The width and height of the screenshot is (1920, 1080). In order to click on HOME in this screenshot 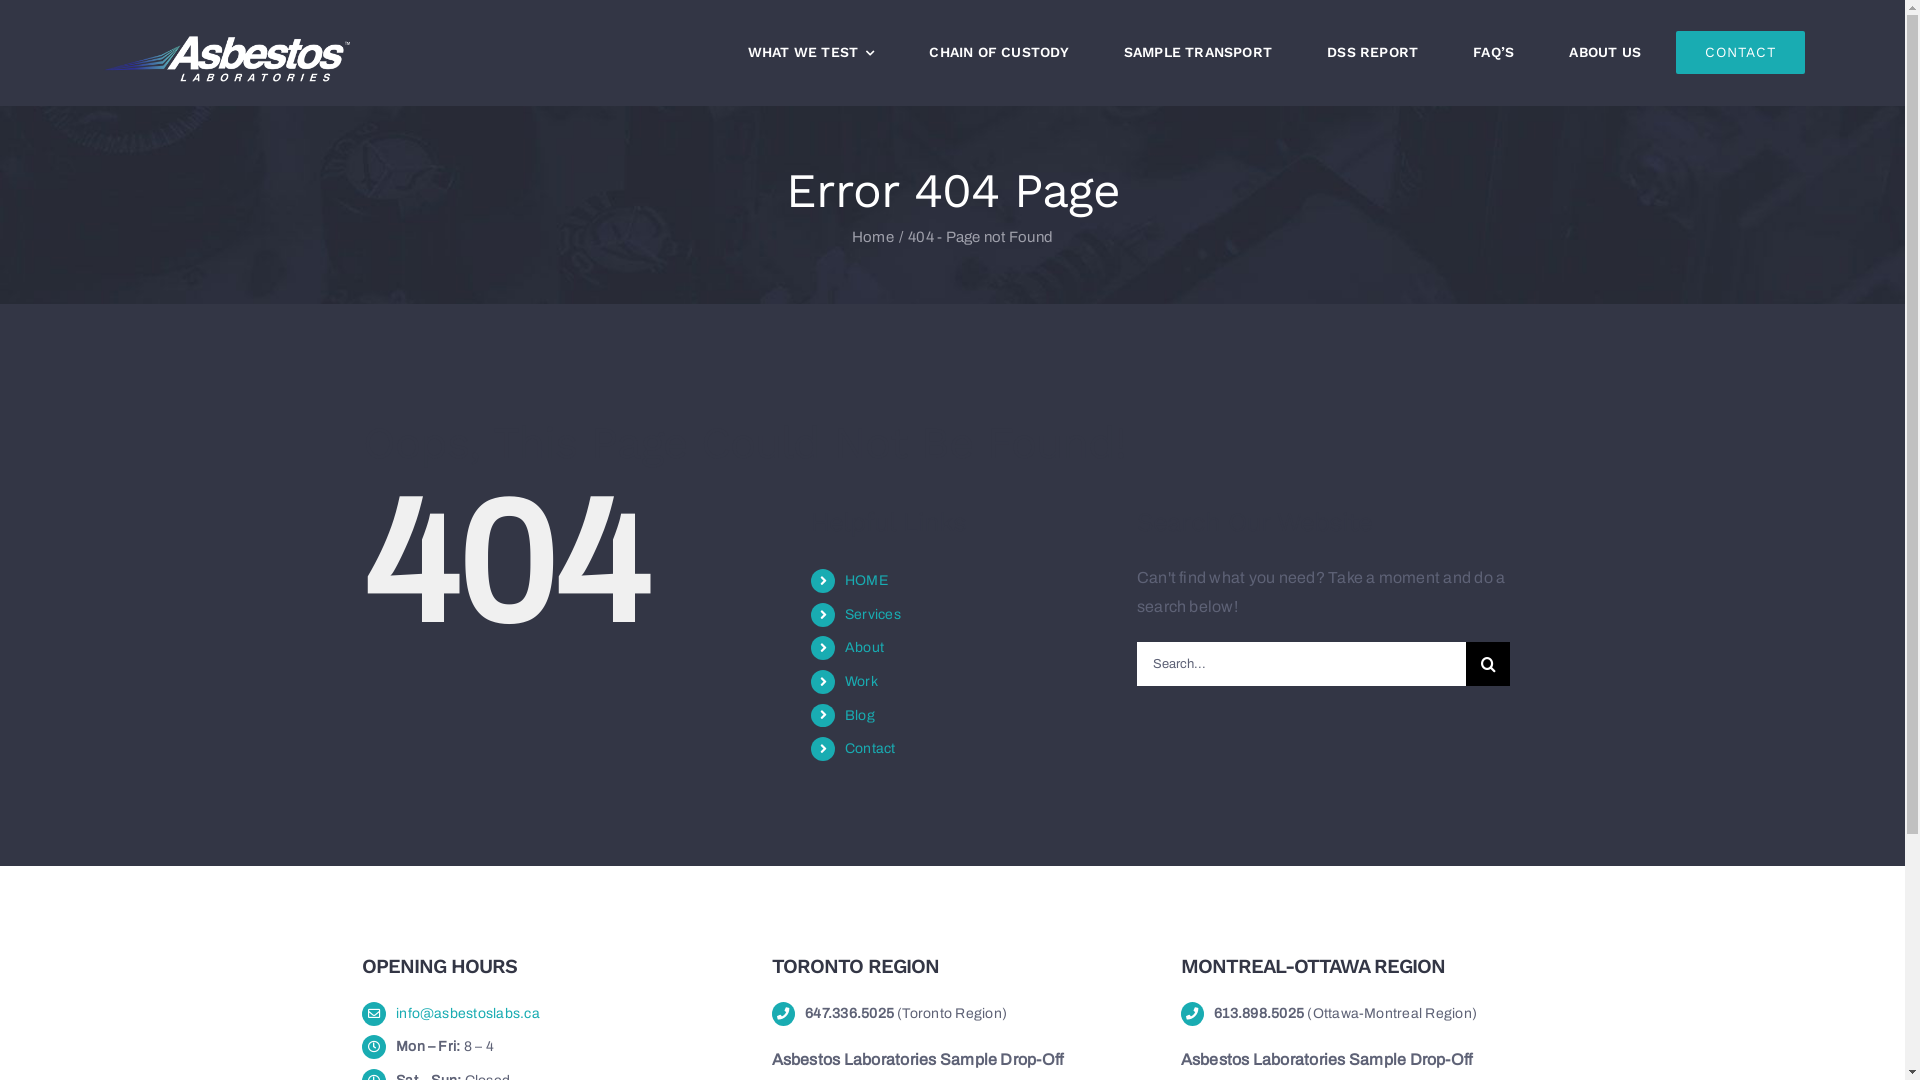, I will do `click(866, 580)`.